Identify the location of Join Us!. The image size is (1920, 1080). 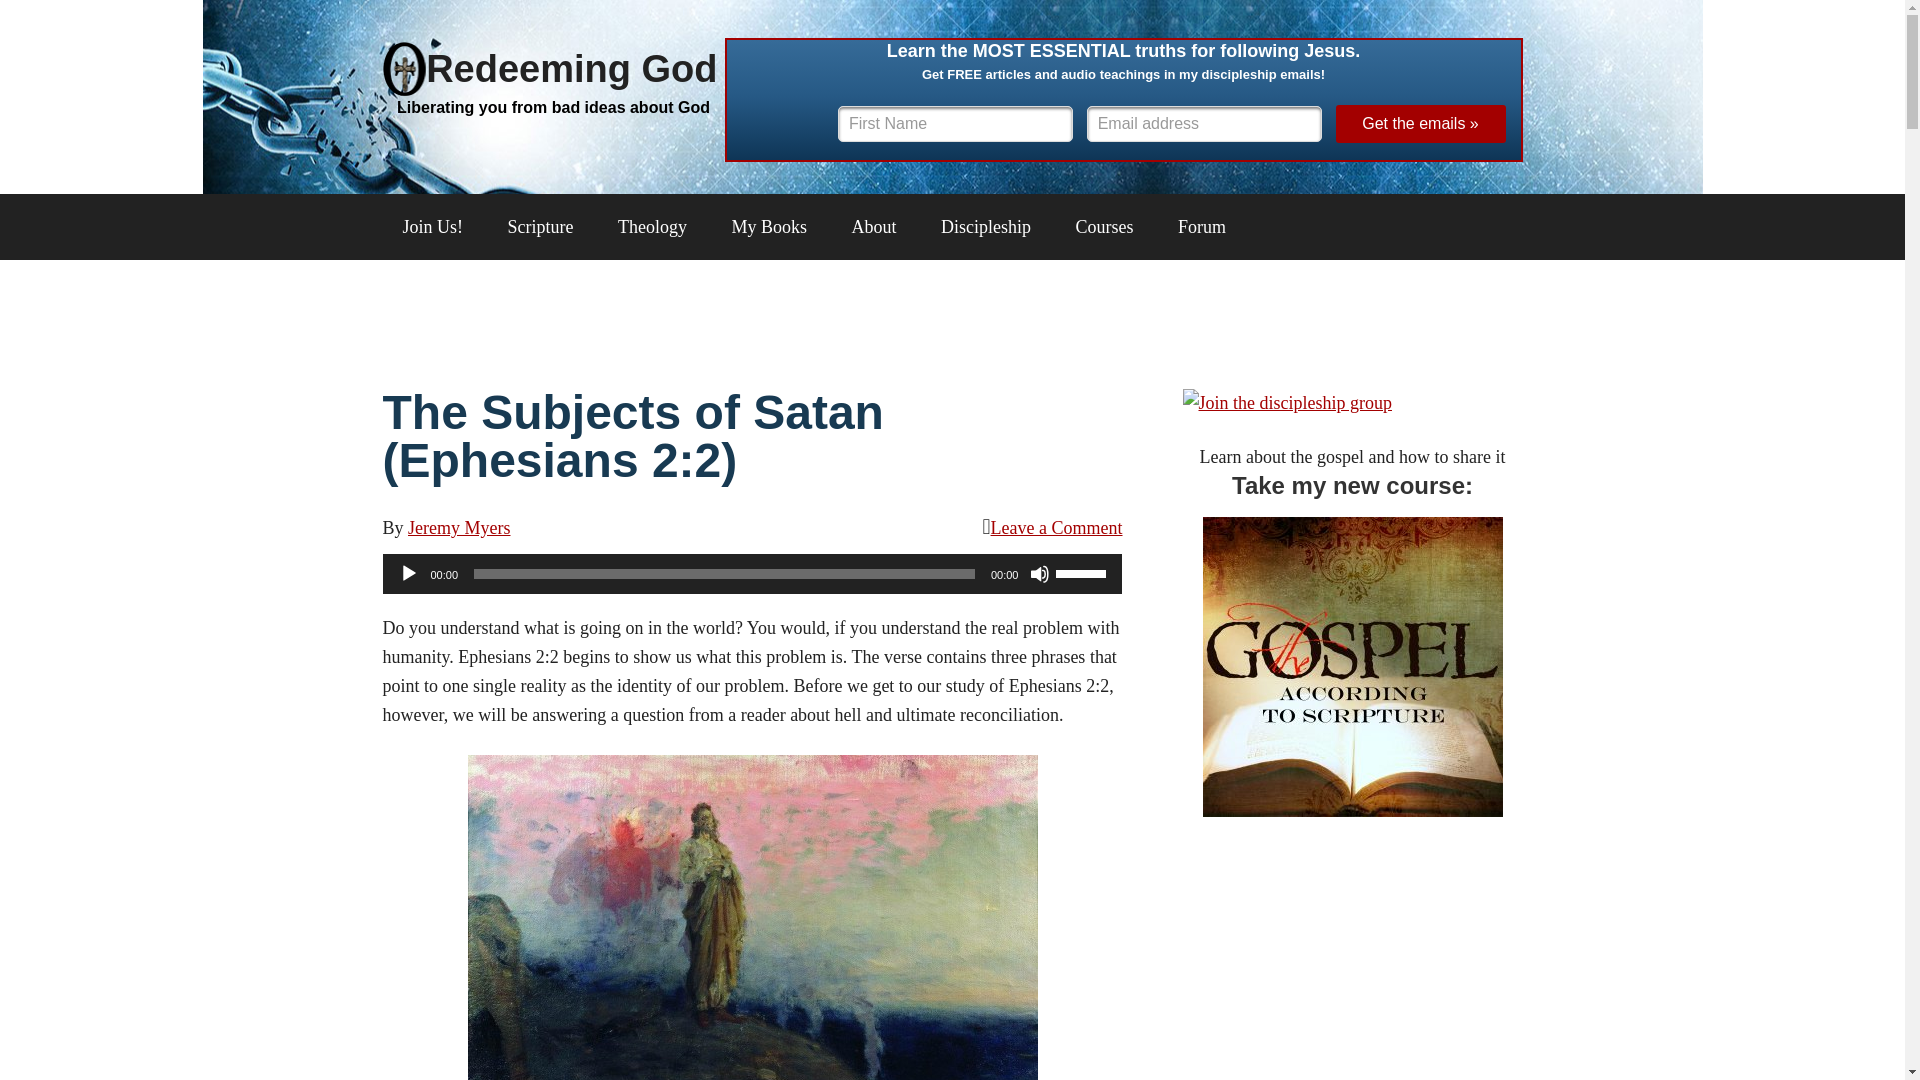
(432, 227).